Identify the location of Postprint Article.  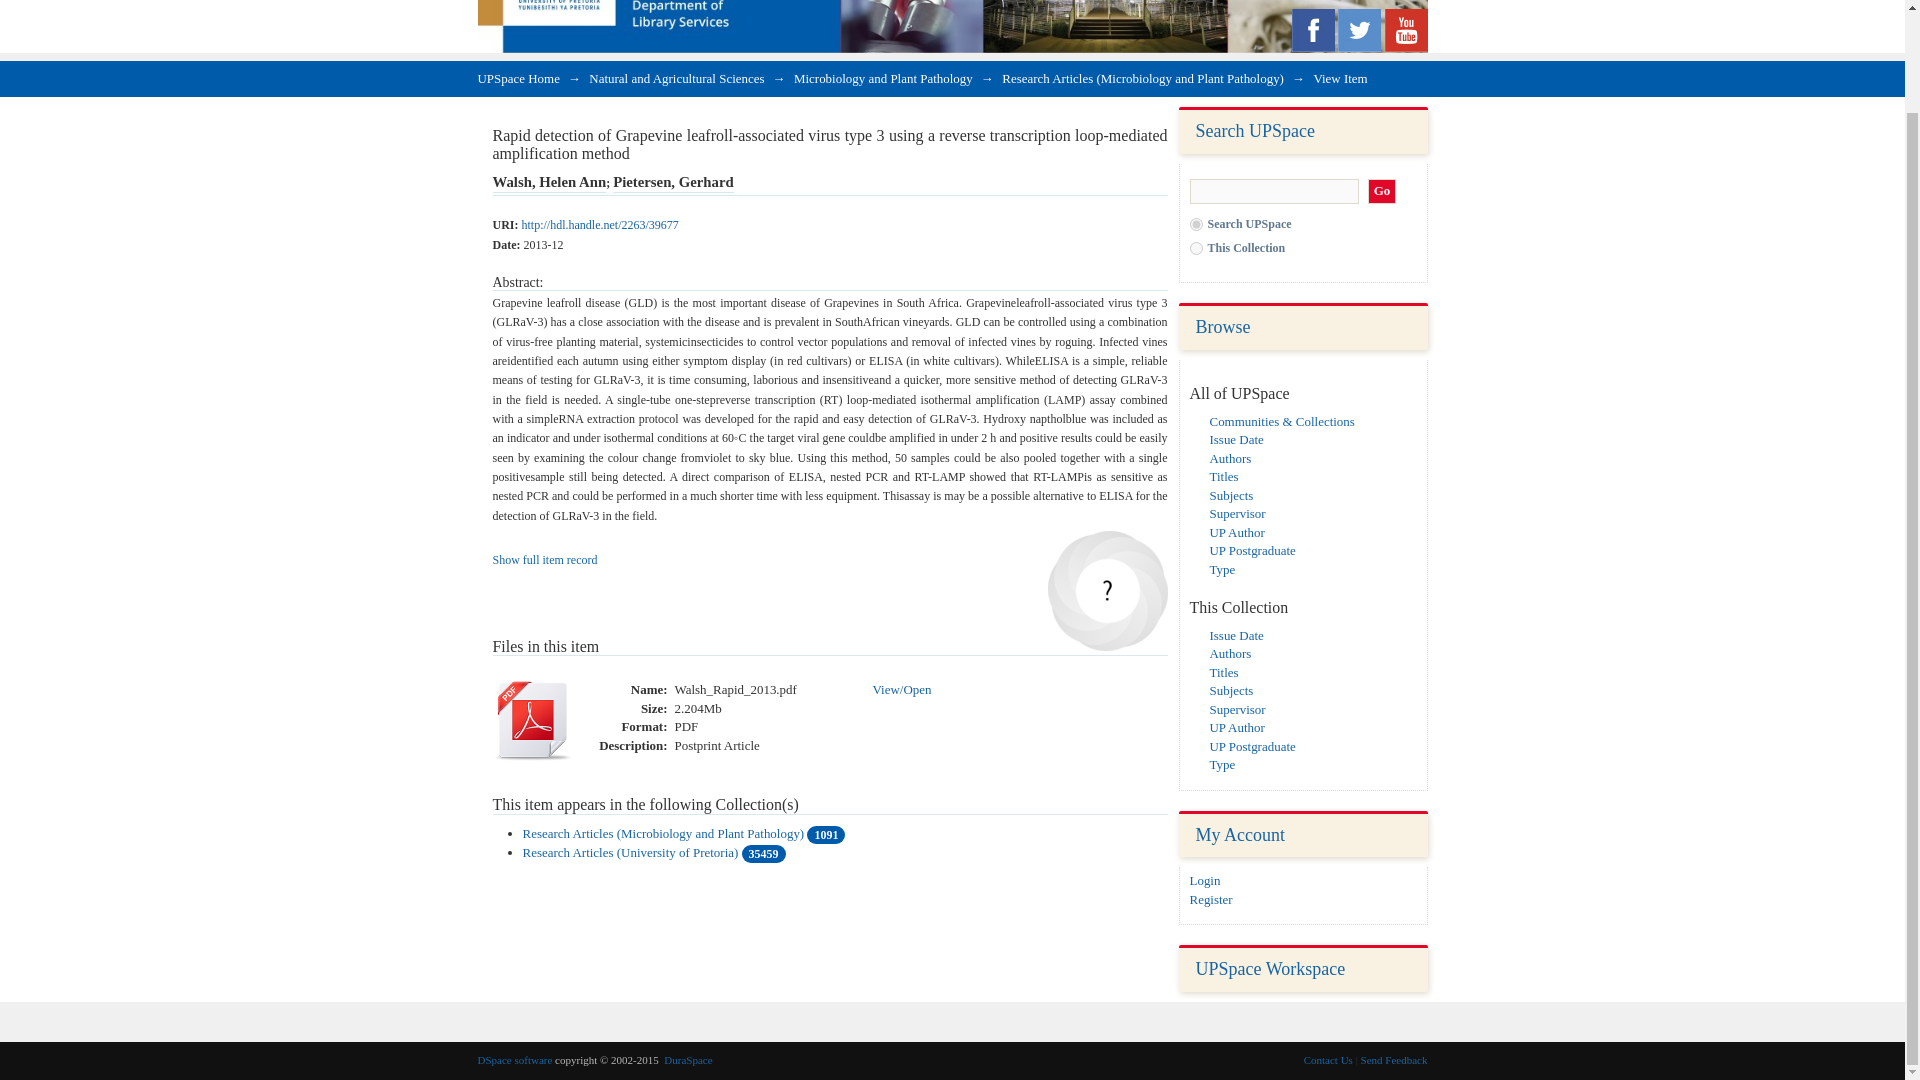
(716, 746).